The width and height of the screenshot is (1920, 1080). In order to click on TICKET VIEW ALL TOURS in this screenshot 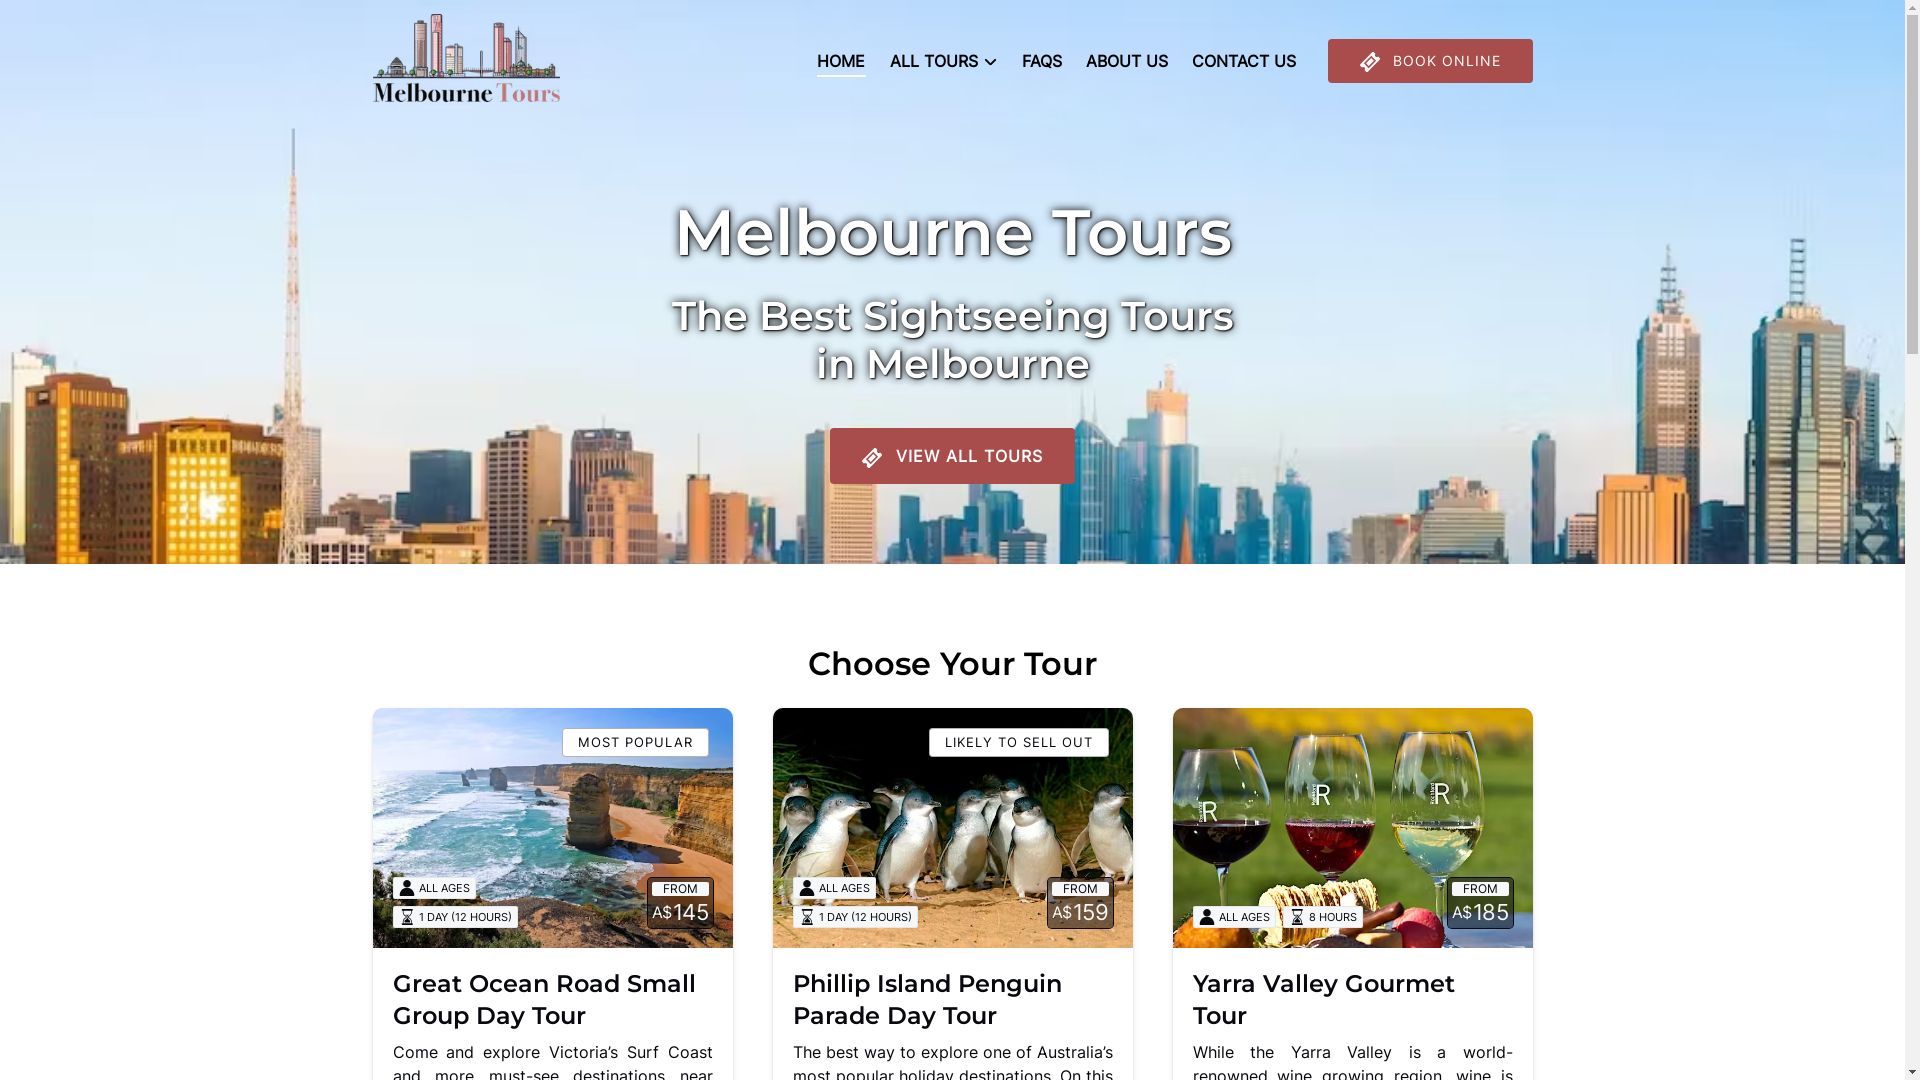, I will do `click(952, 400)`.